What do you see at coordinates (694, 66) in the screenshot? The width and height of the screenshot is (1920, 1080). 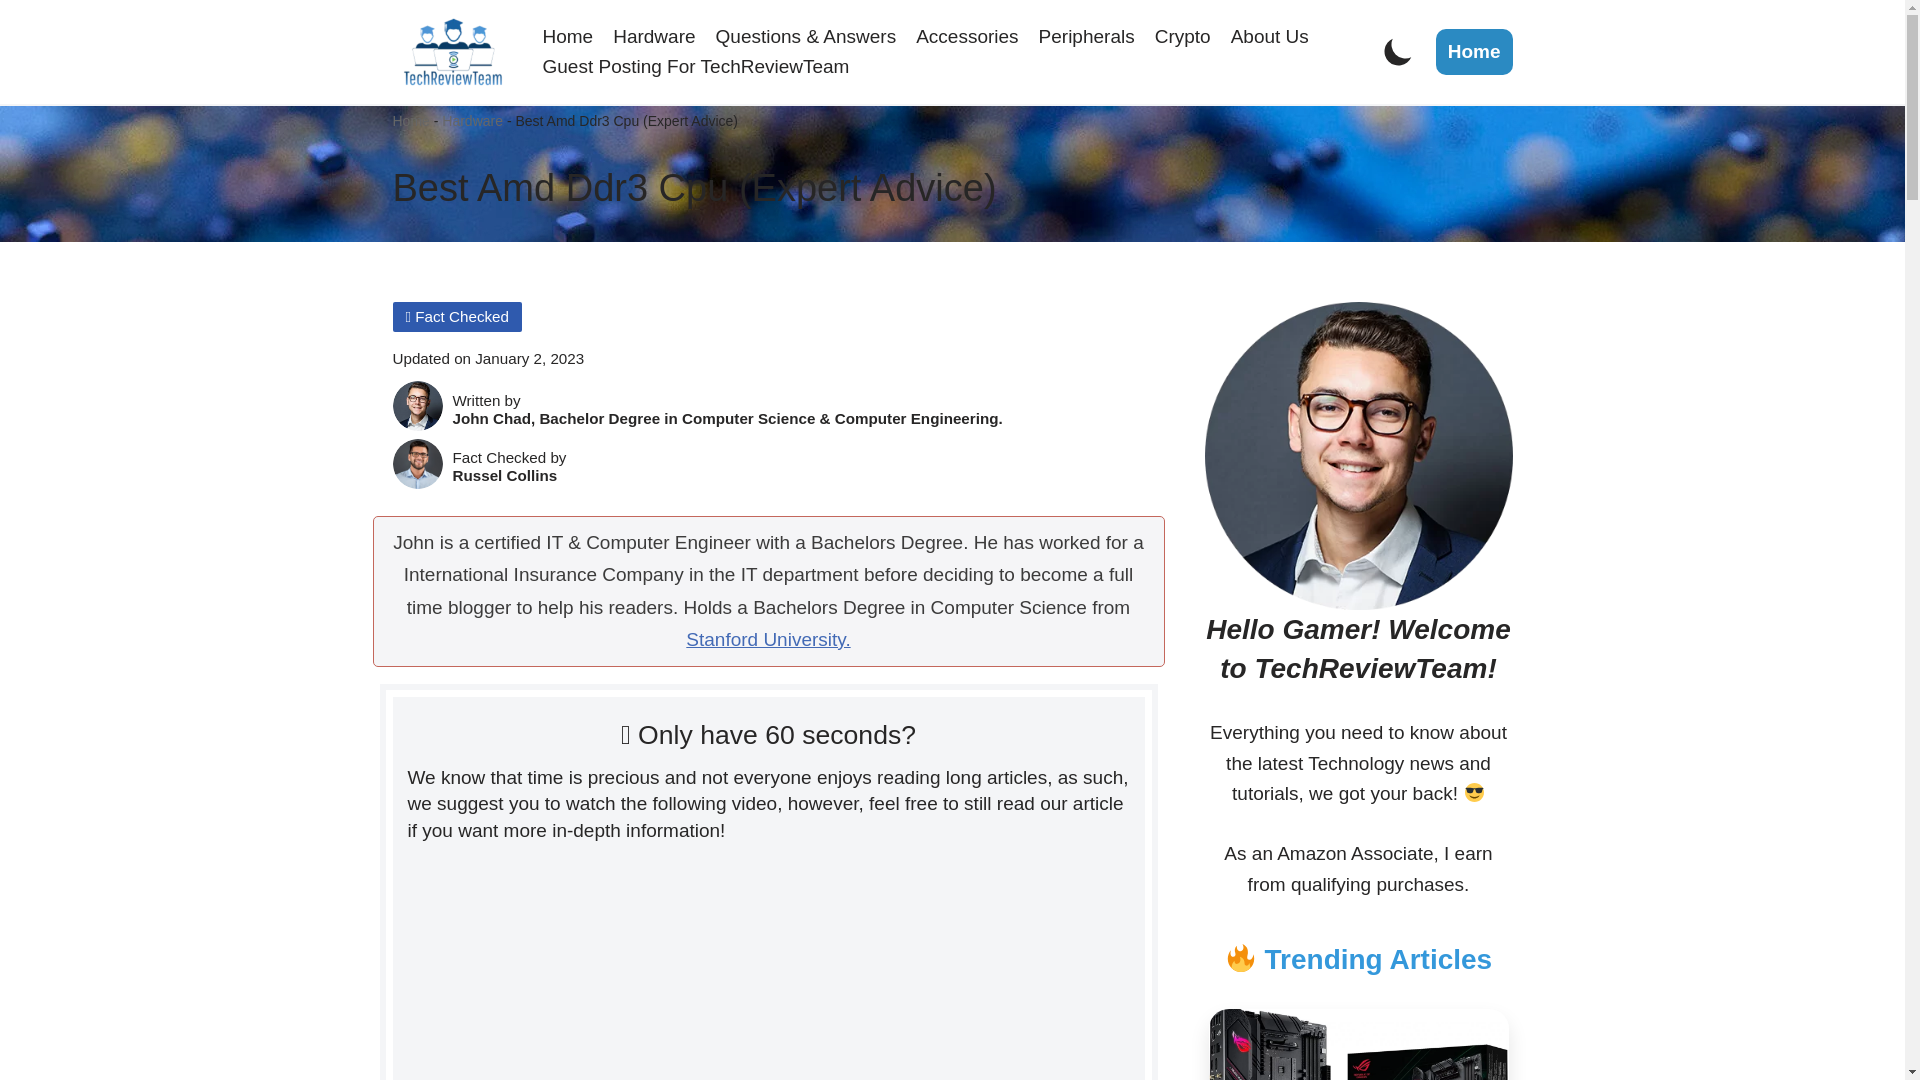 I see `Guest Posting For TechReviewTeam` at bounding box center [694, 66].